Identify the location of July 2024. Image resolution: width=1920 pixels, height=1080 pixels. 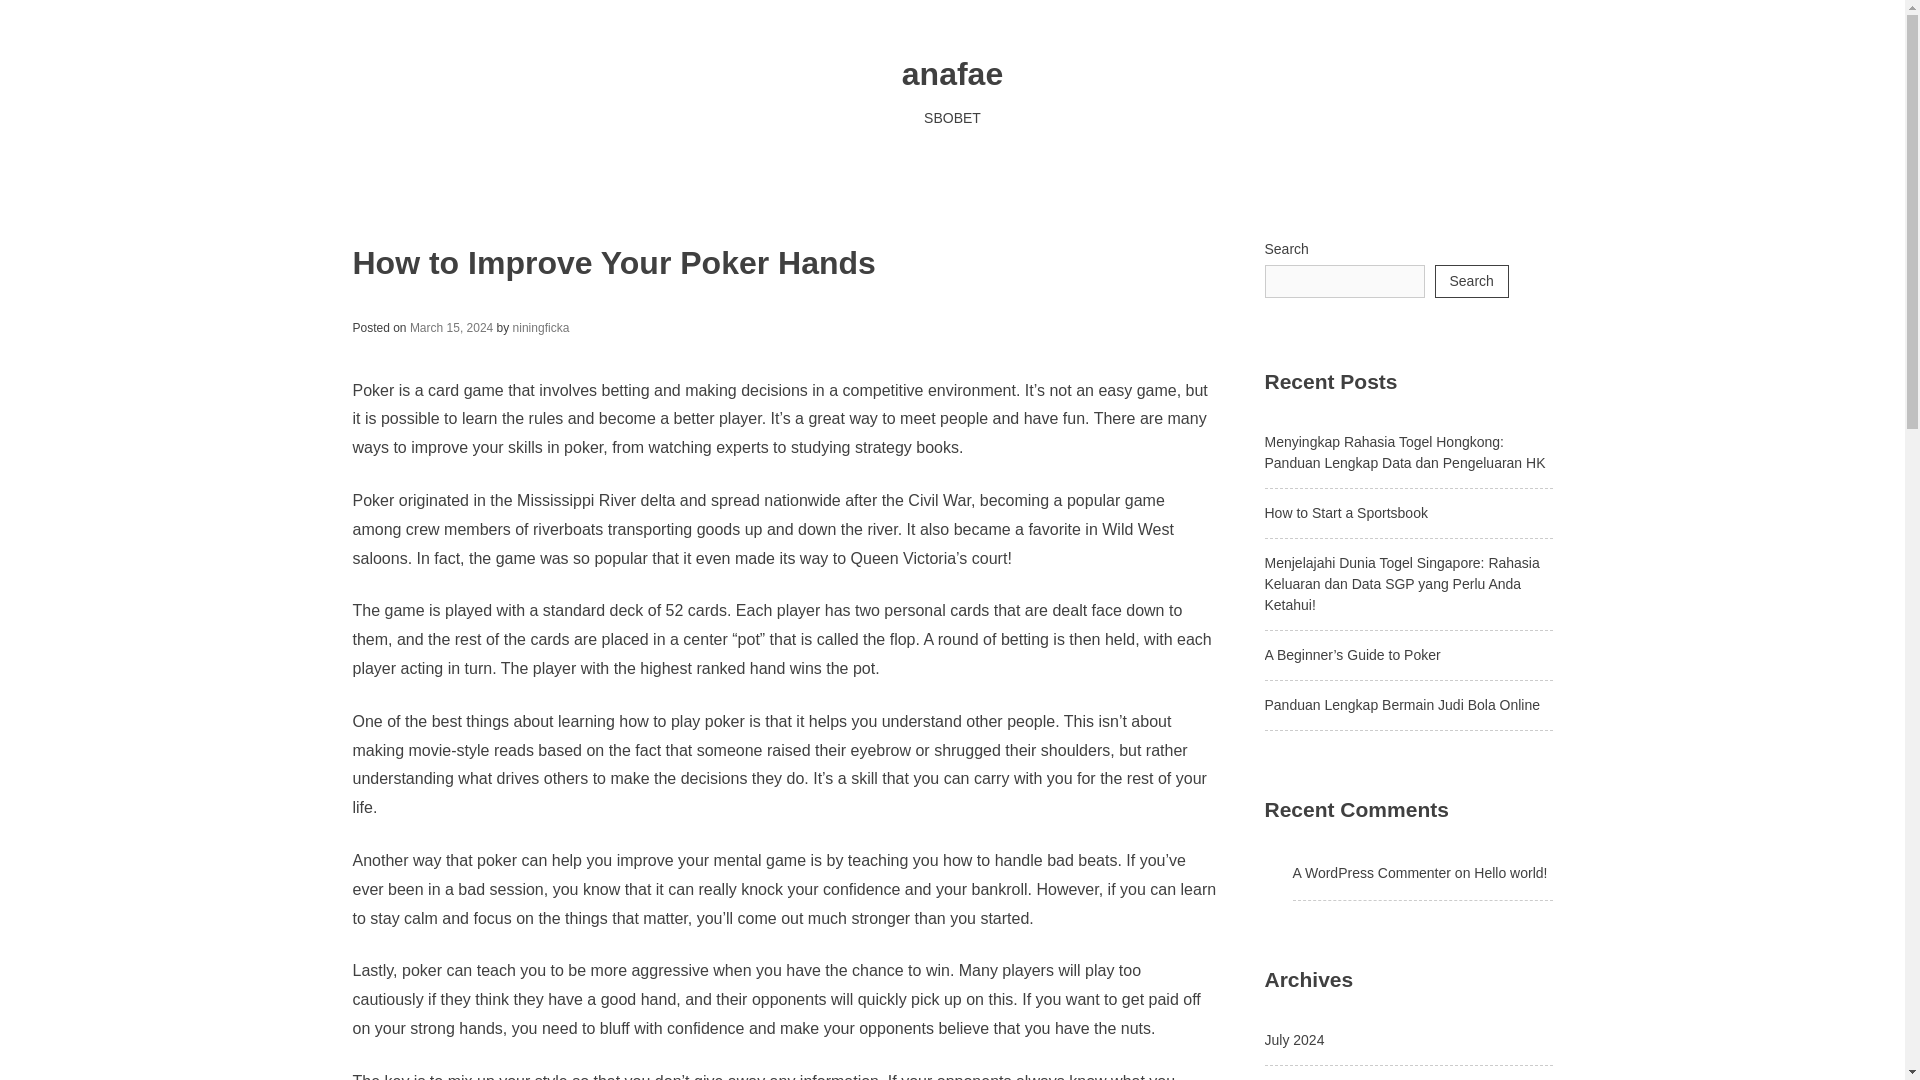
(1294, 1040).